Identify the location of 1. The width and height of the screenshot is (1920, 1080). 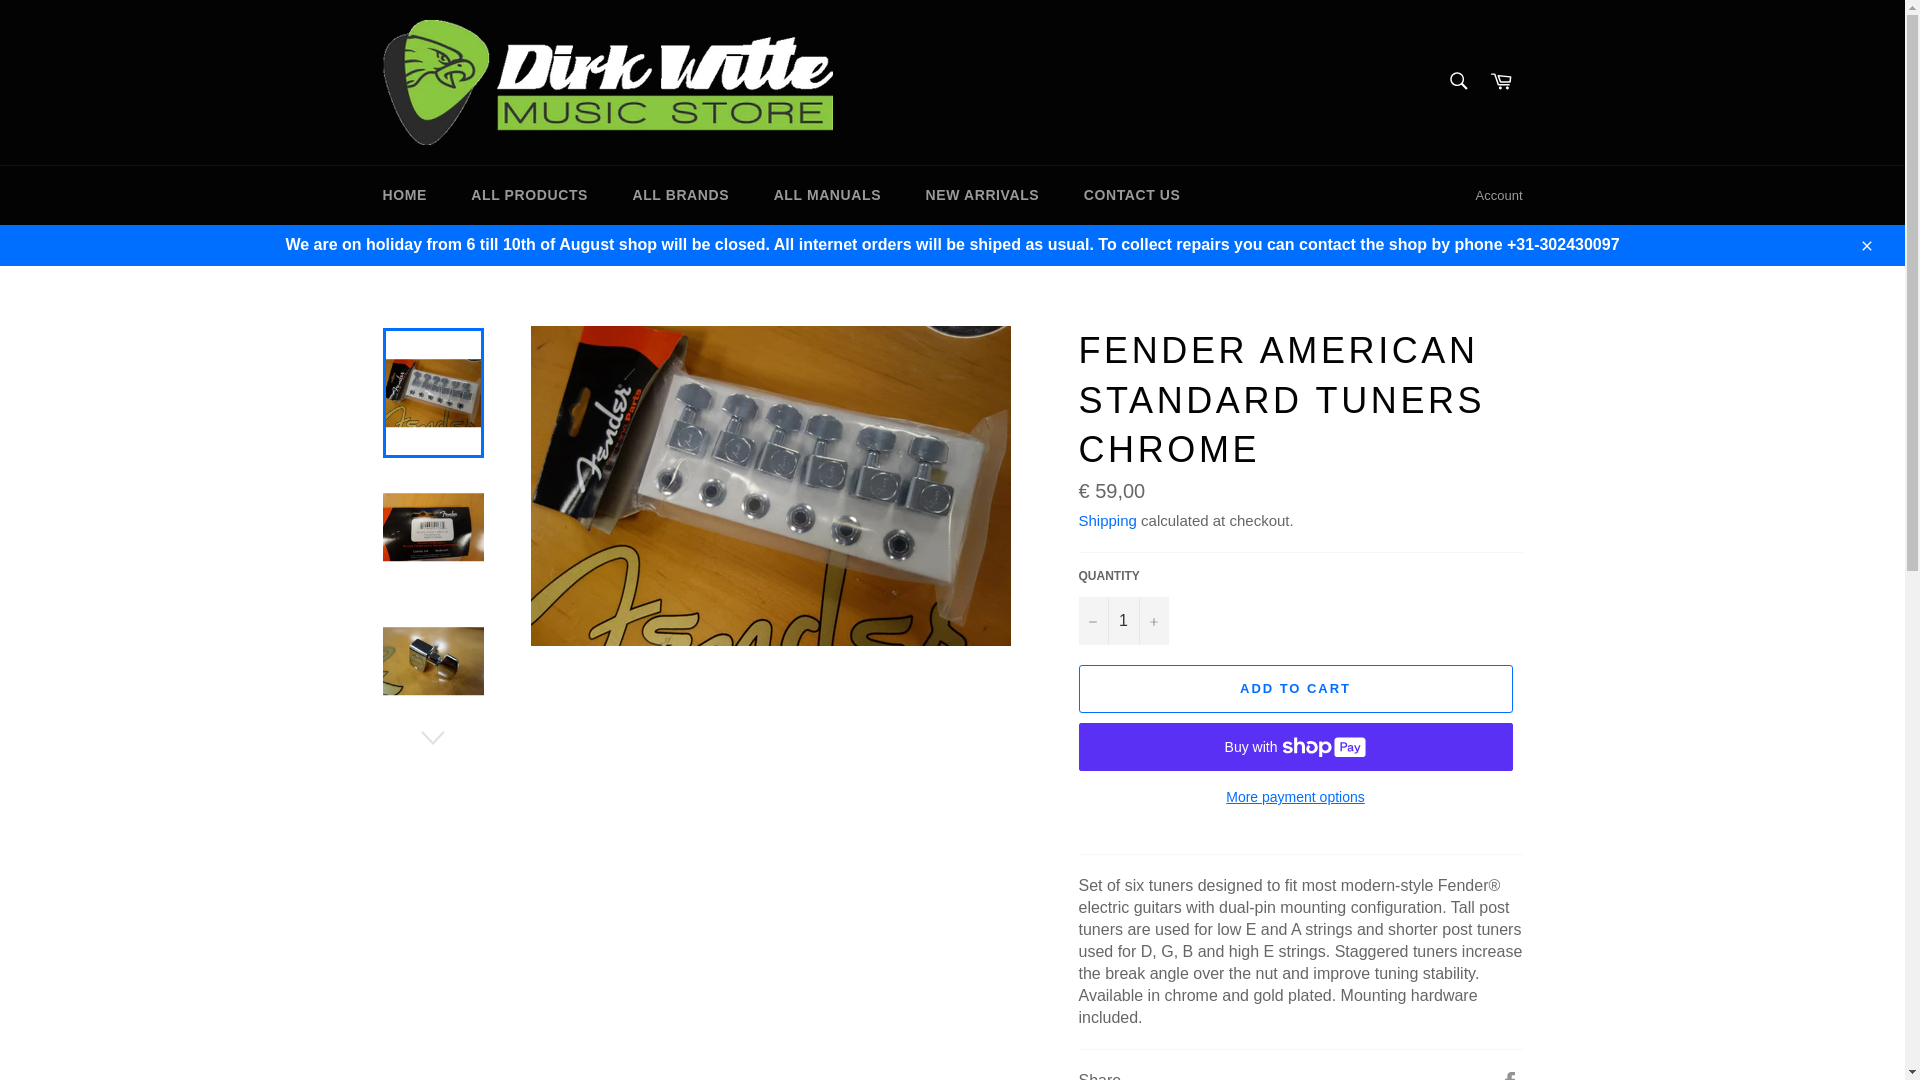
(1122, 620).